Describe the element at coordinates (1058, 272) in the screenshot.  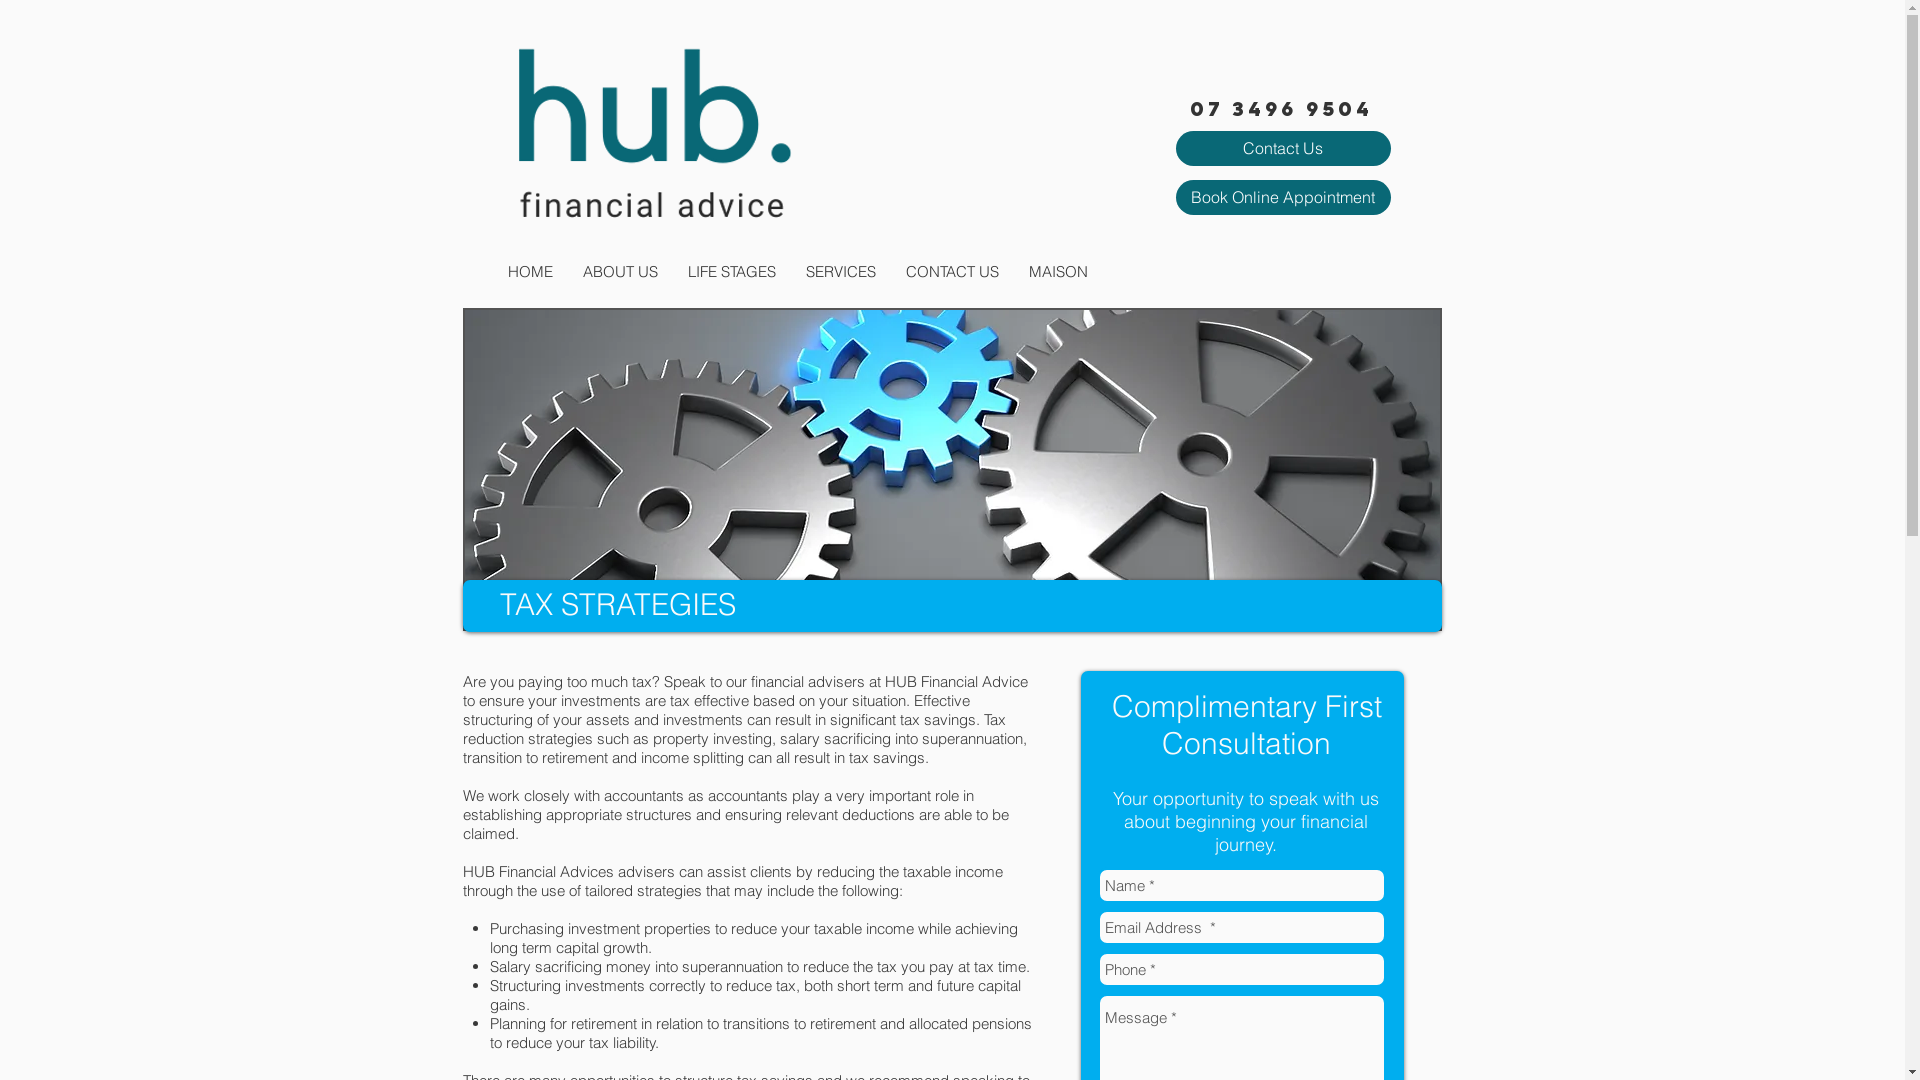
I see `MAISON` at that location.